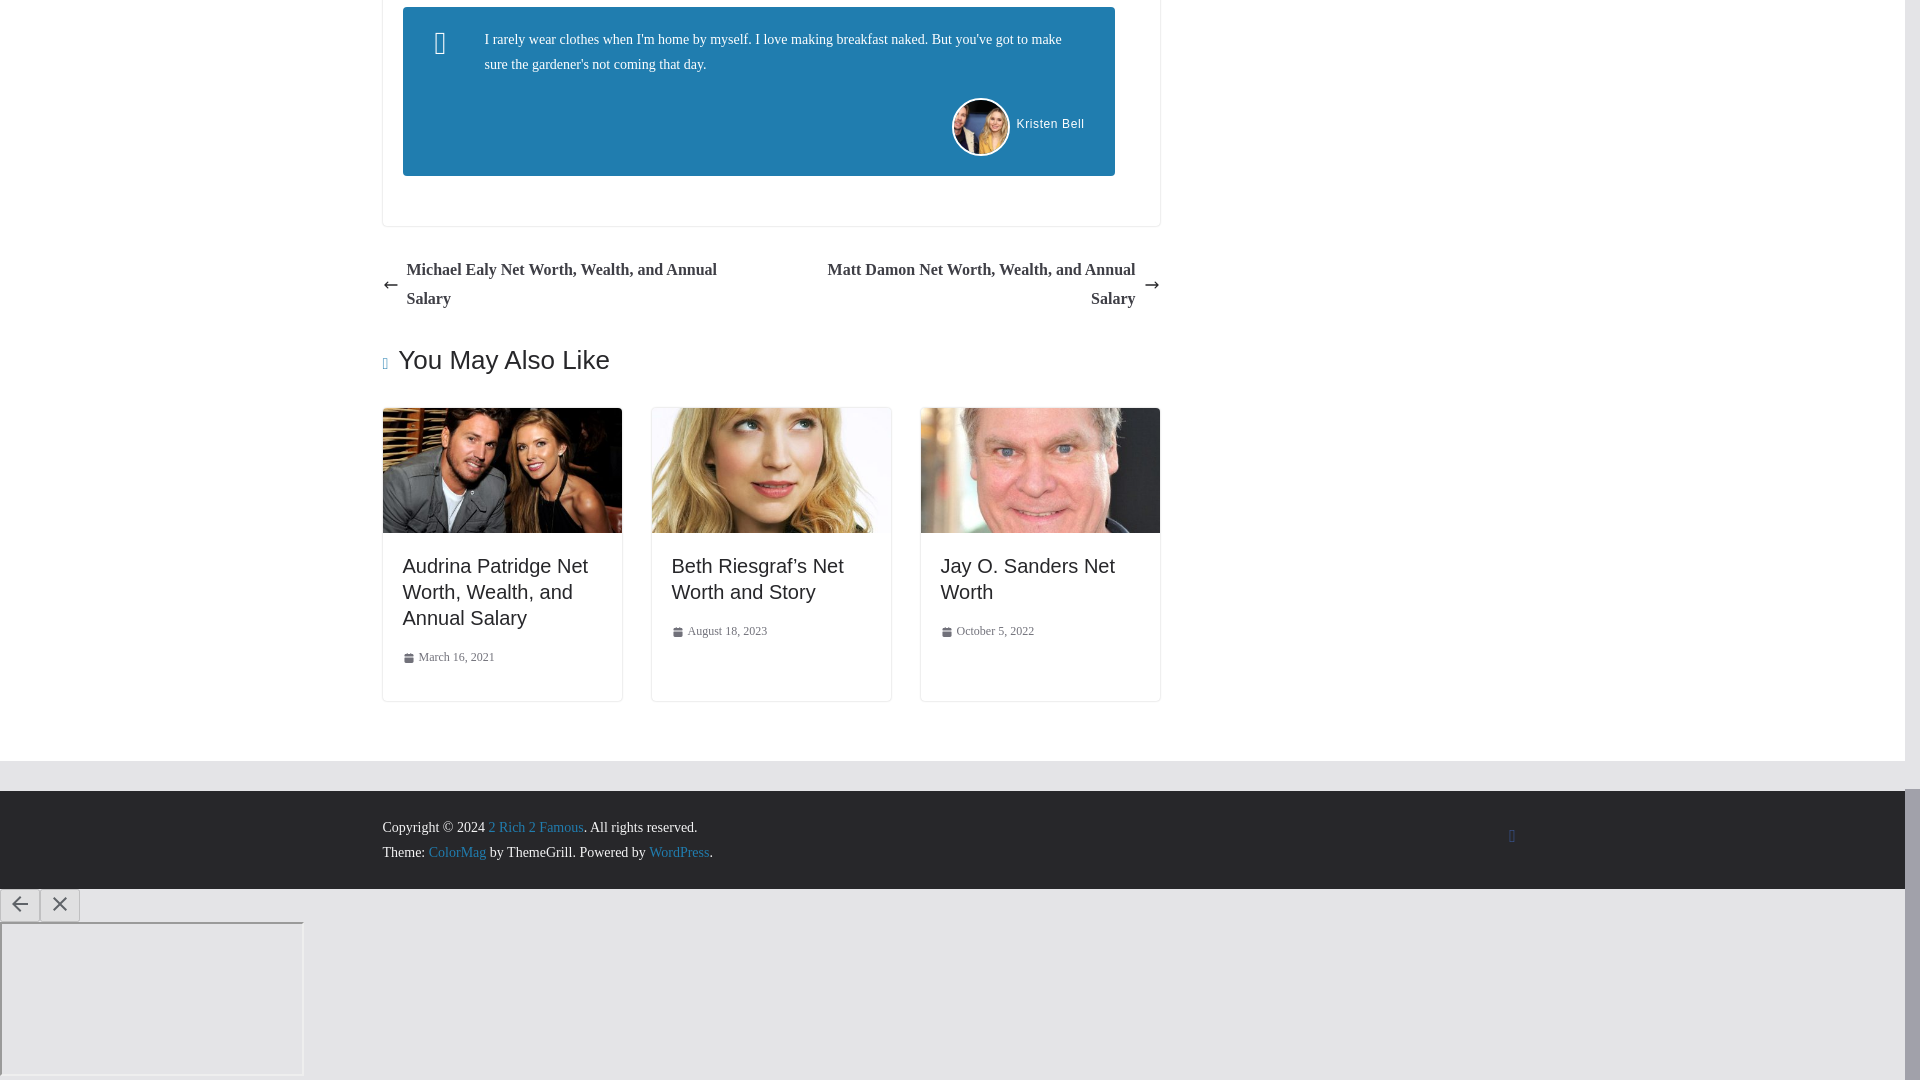 The width and height of the screenshot is (1920, 1080). What do you see at coordinates (720, 632) in the screenshot?
I see `7:15 pm` at bounding box center [720, 632].